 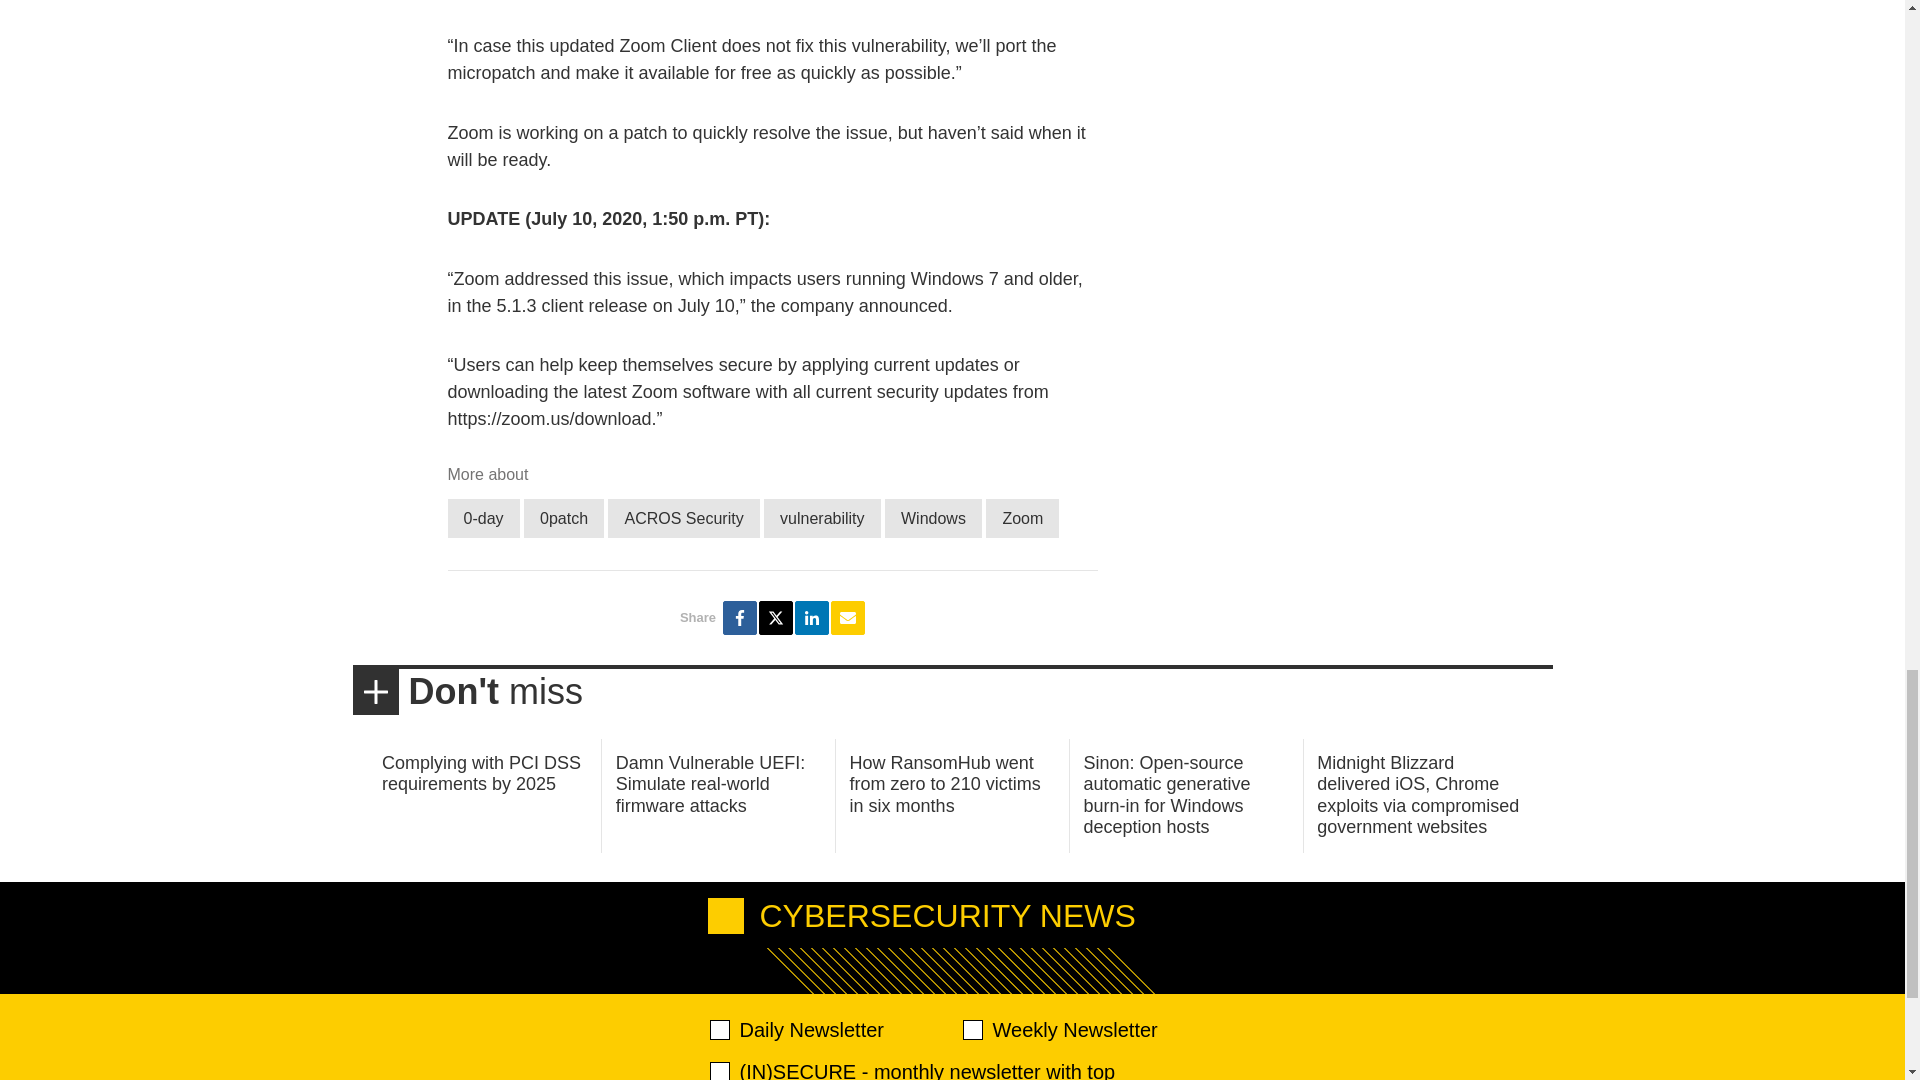 What do you see at coordinates (484, 518) in the screenshot?
I see `0-day` at bounding box center [484, 518].